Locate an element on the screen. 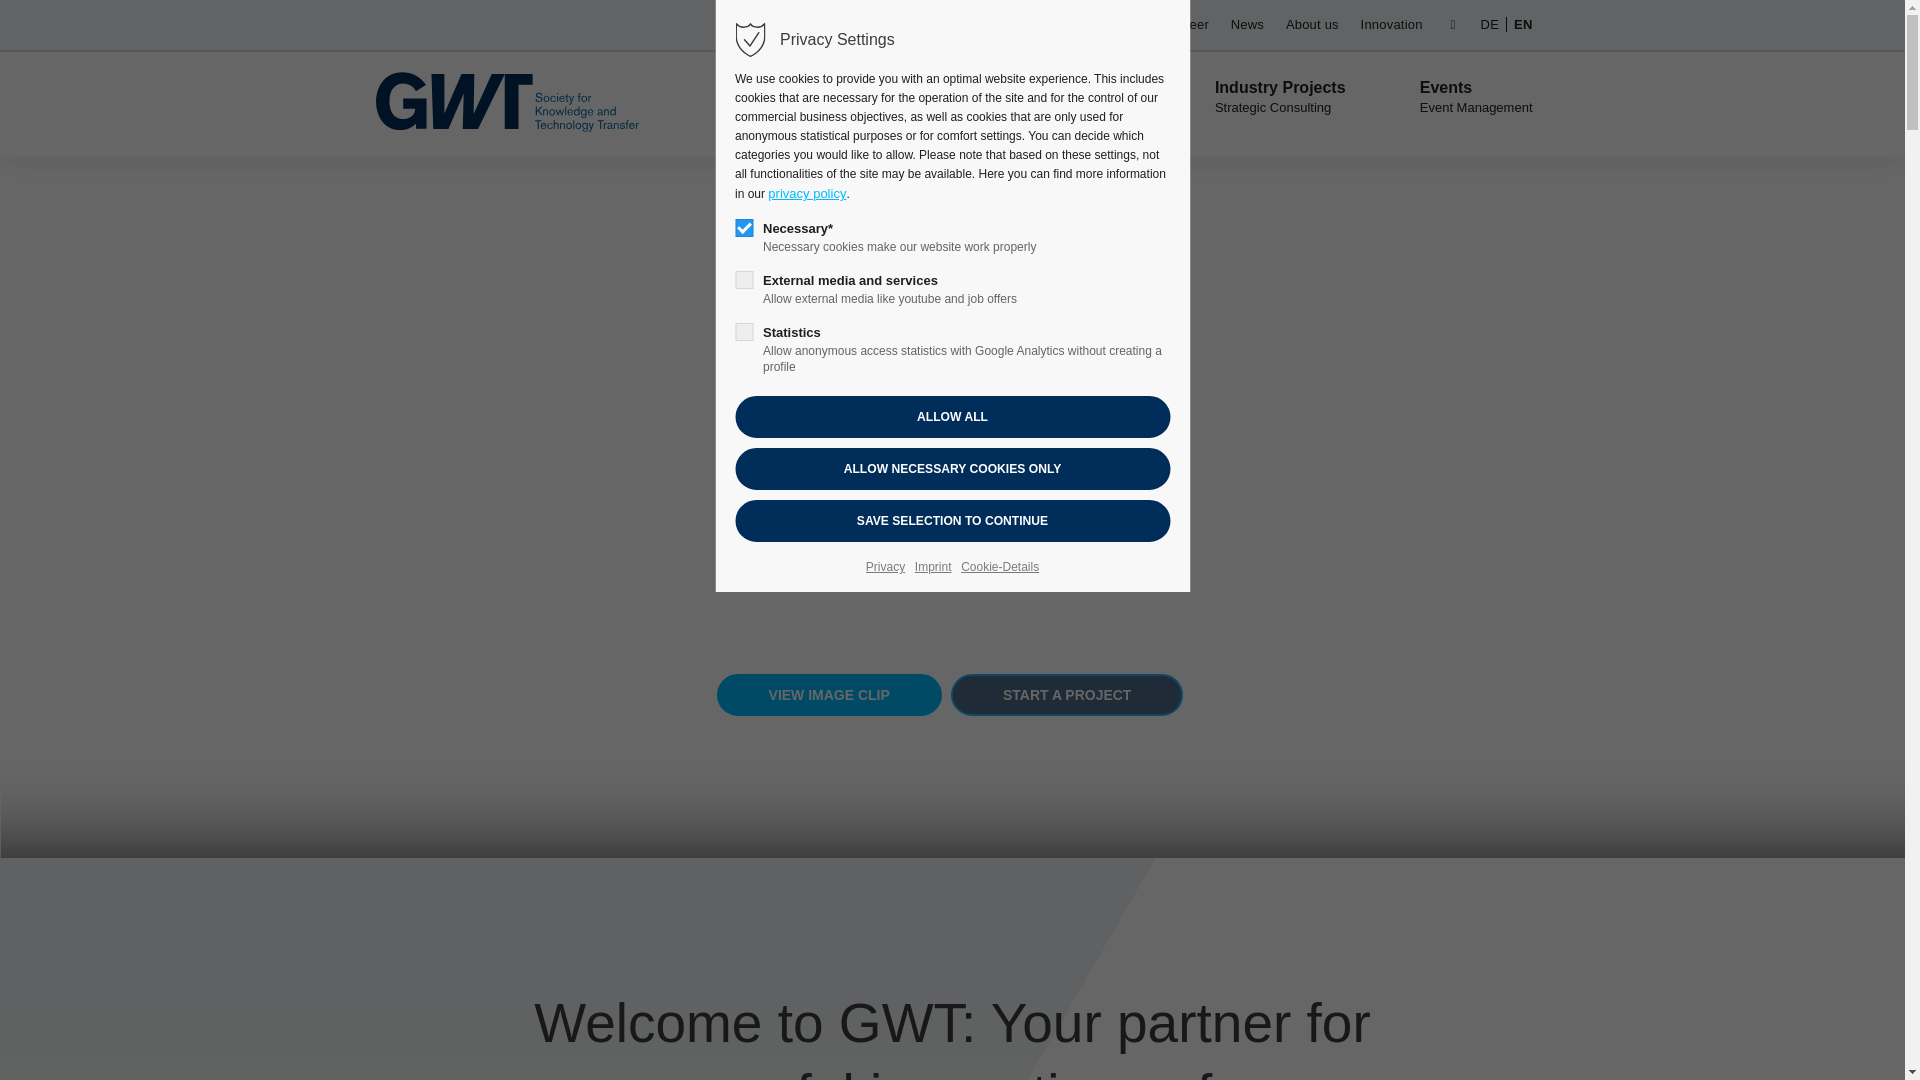 This screenshot has width=1920, height=1080. About us is located at coordinates (1312, 24).